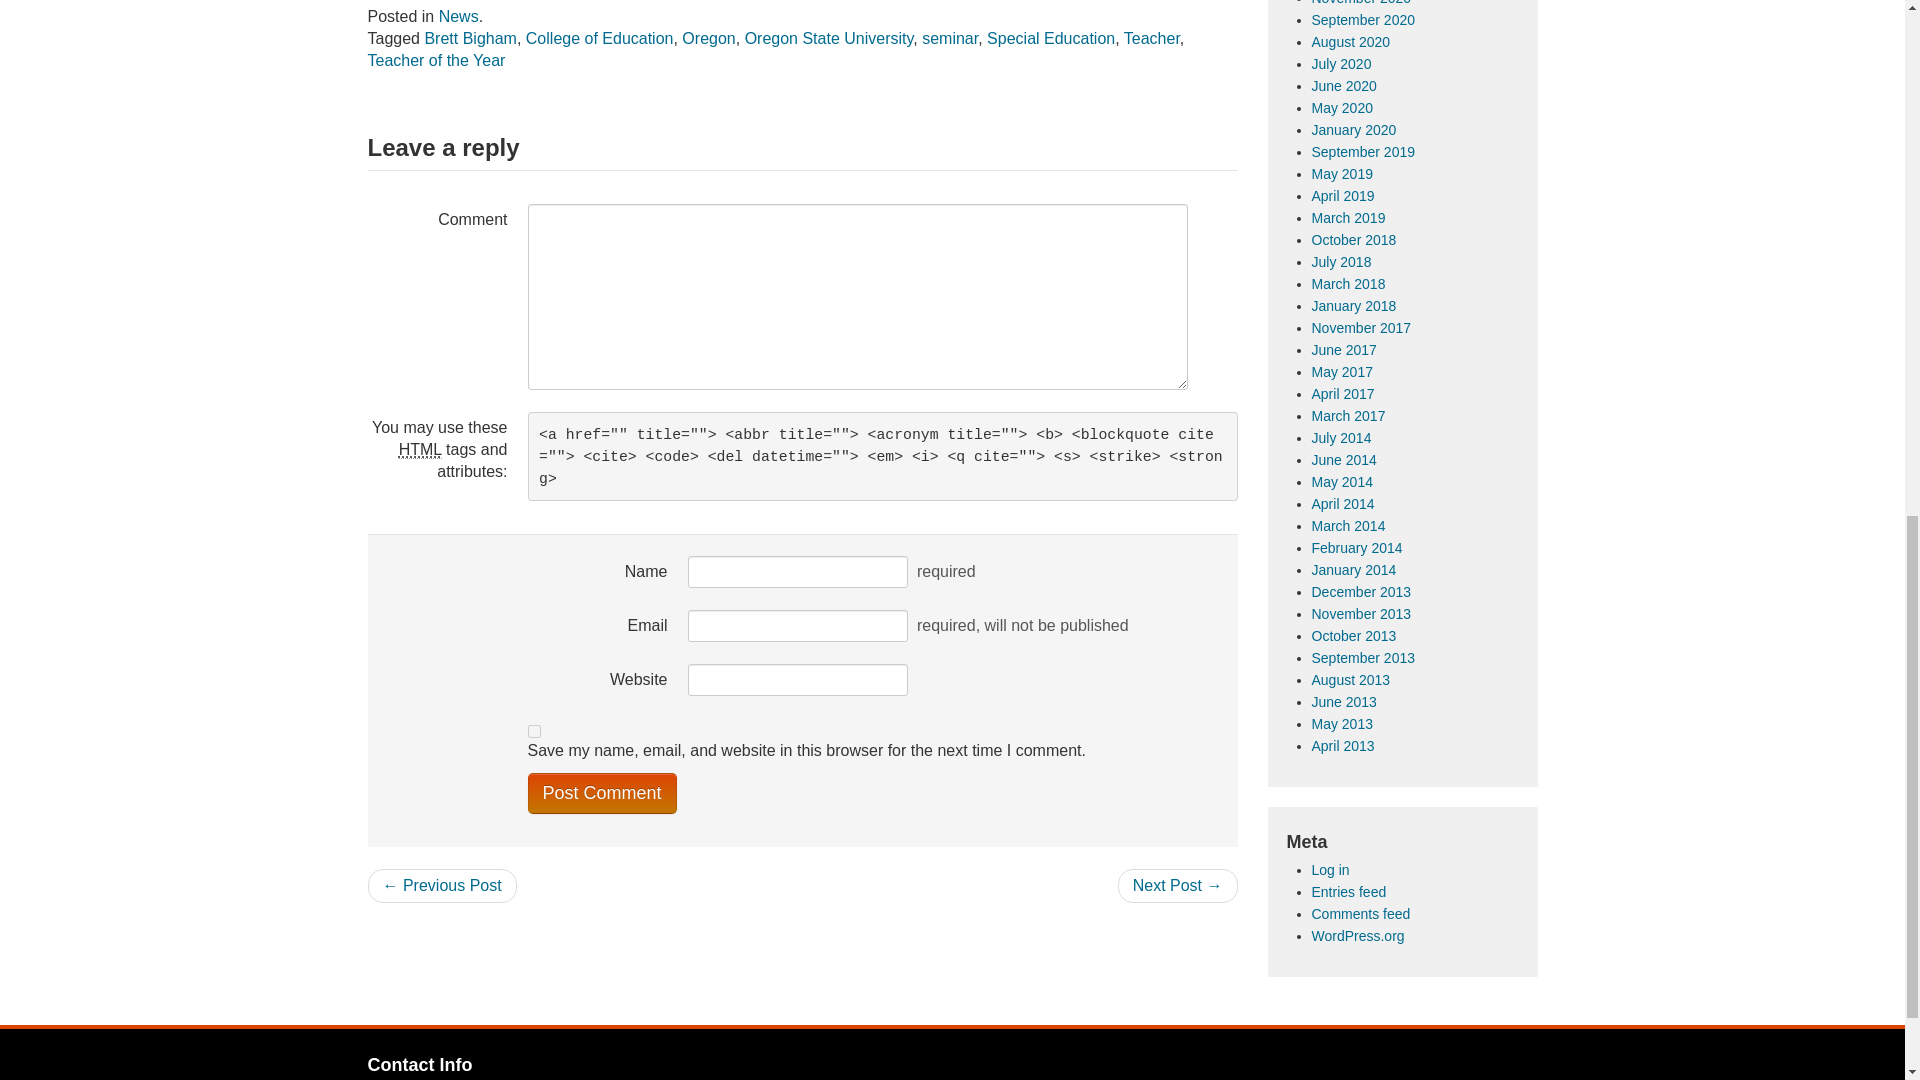 The width and height of the screenshot is (1920, 1080). I want to click on Oregon, so click(708, 38).